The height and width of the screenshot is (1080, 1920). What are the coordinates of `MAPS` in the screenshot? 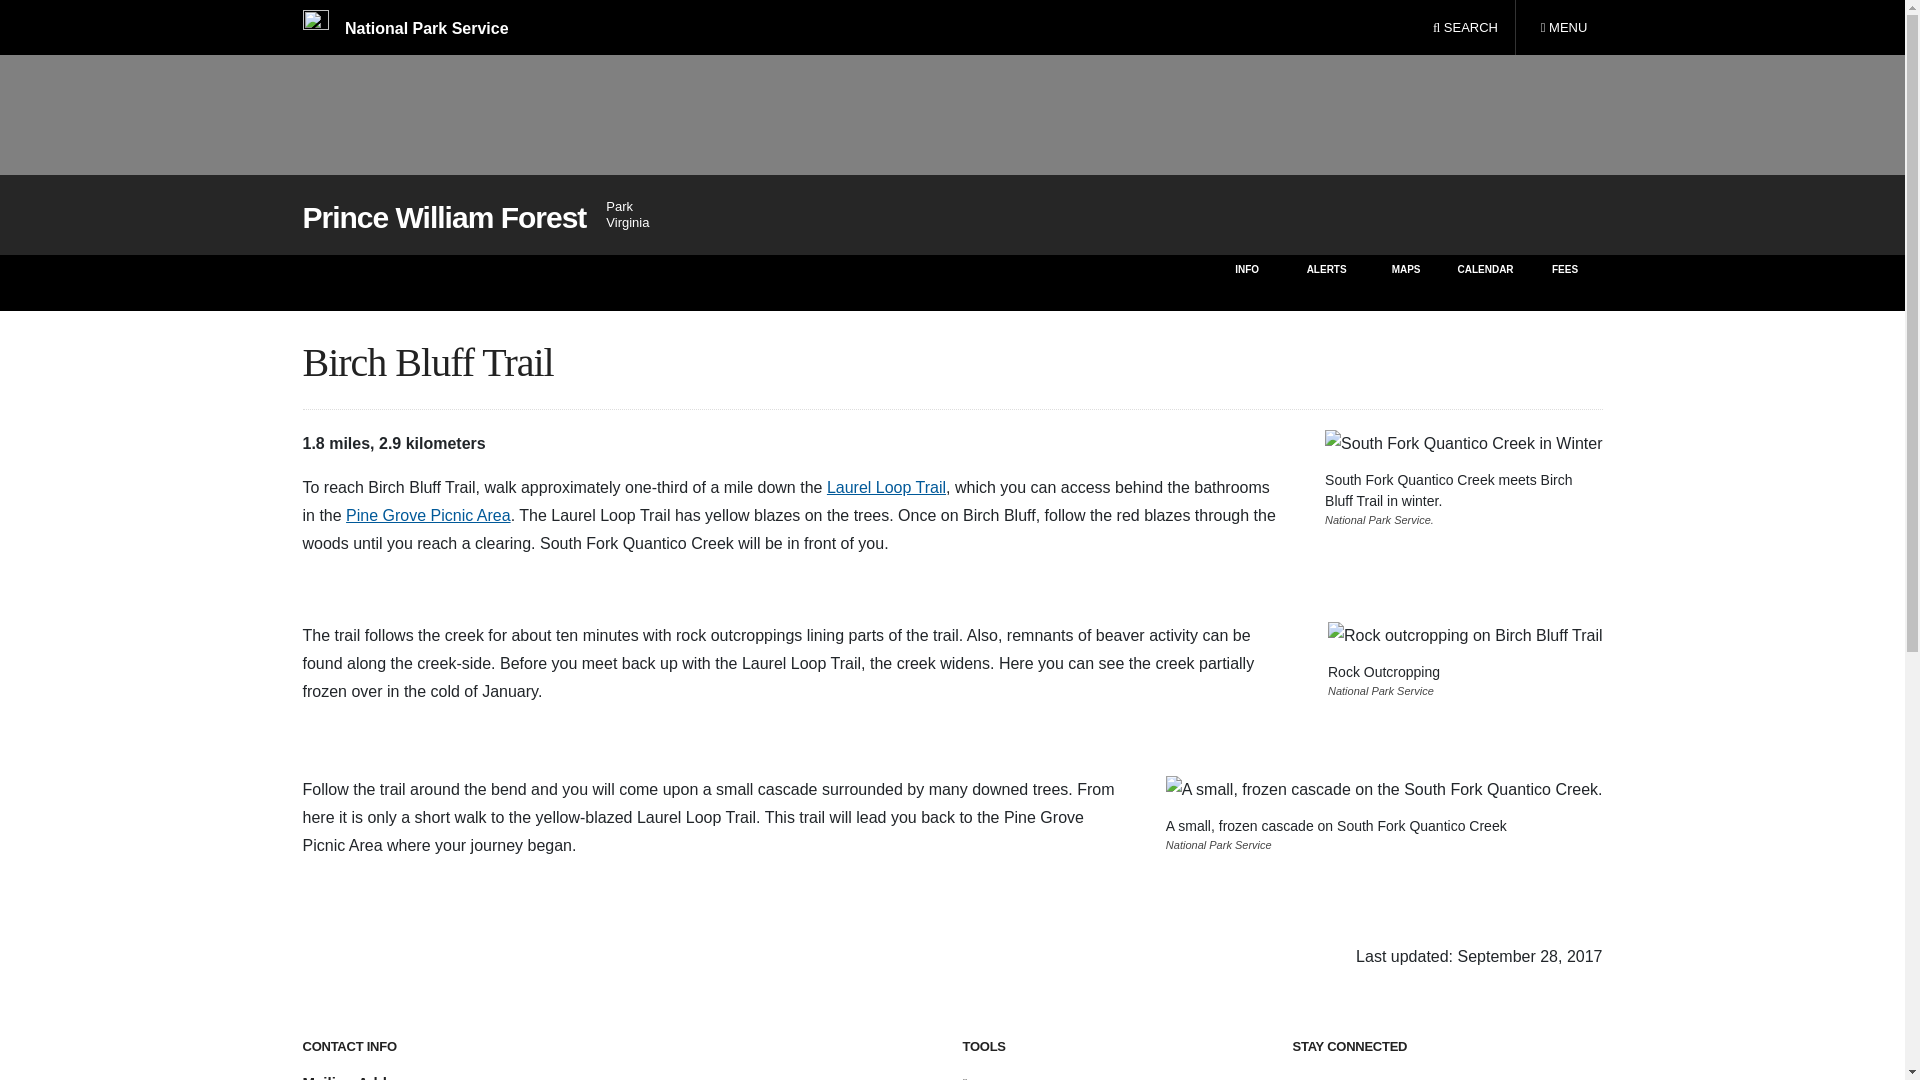 It's located at (1563, 28).